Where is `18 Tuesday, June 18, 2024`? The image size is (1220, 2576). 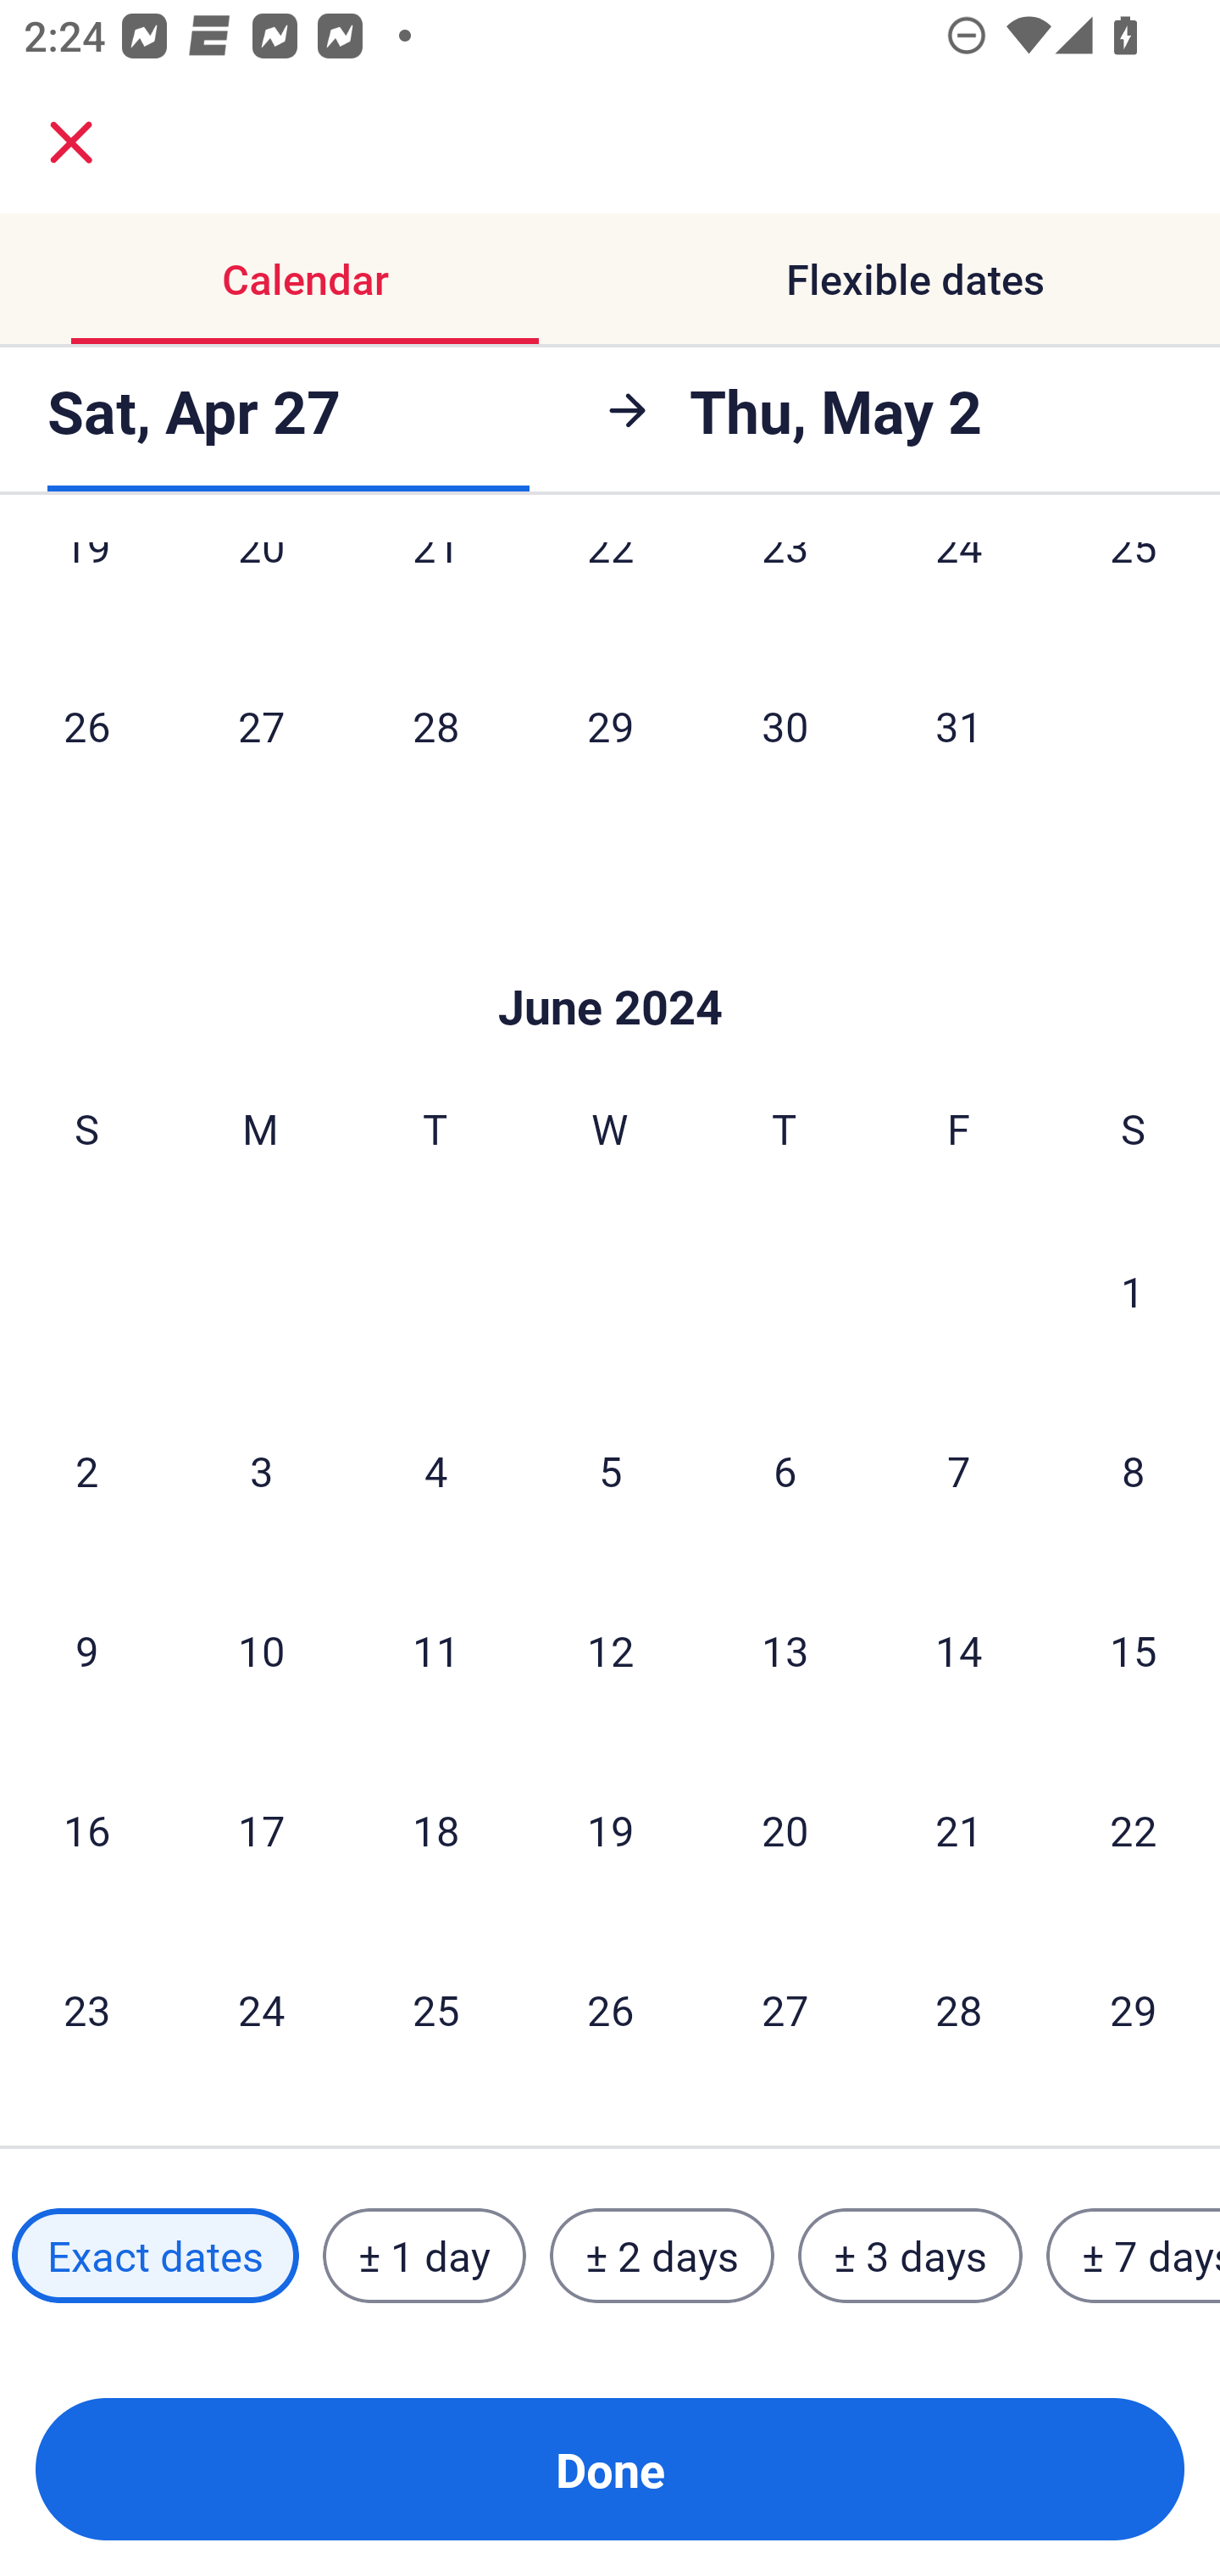 18 Tuesday, June 18, 2024 is located at coordinates (435, 1830).